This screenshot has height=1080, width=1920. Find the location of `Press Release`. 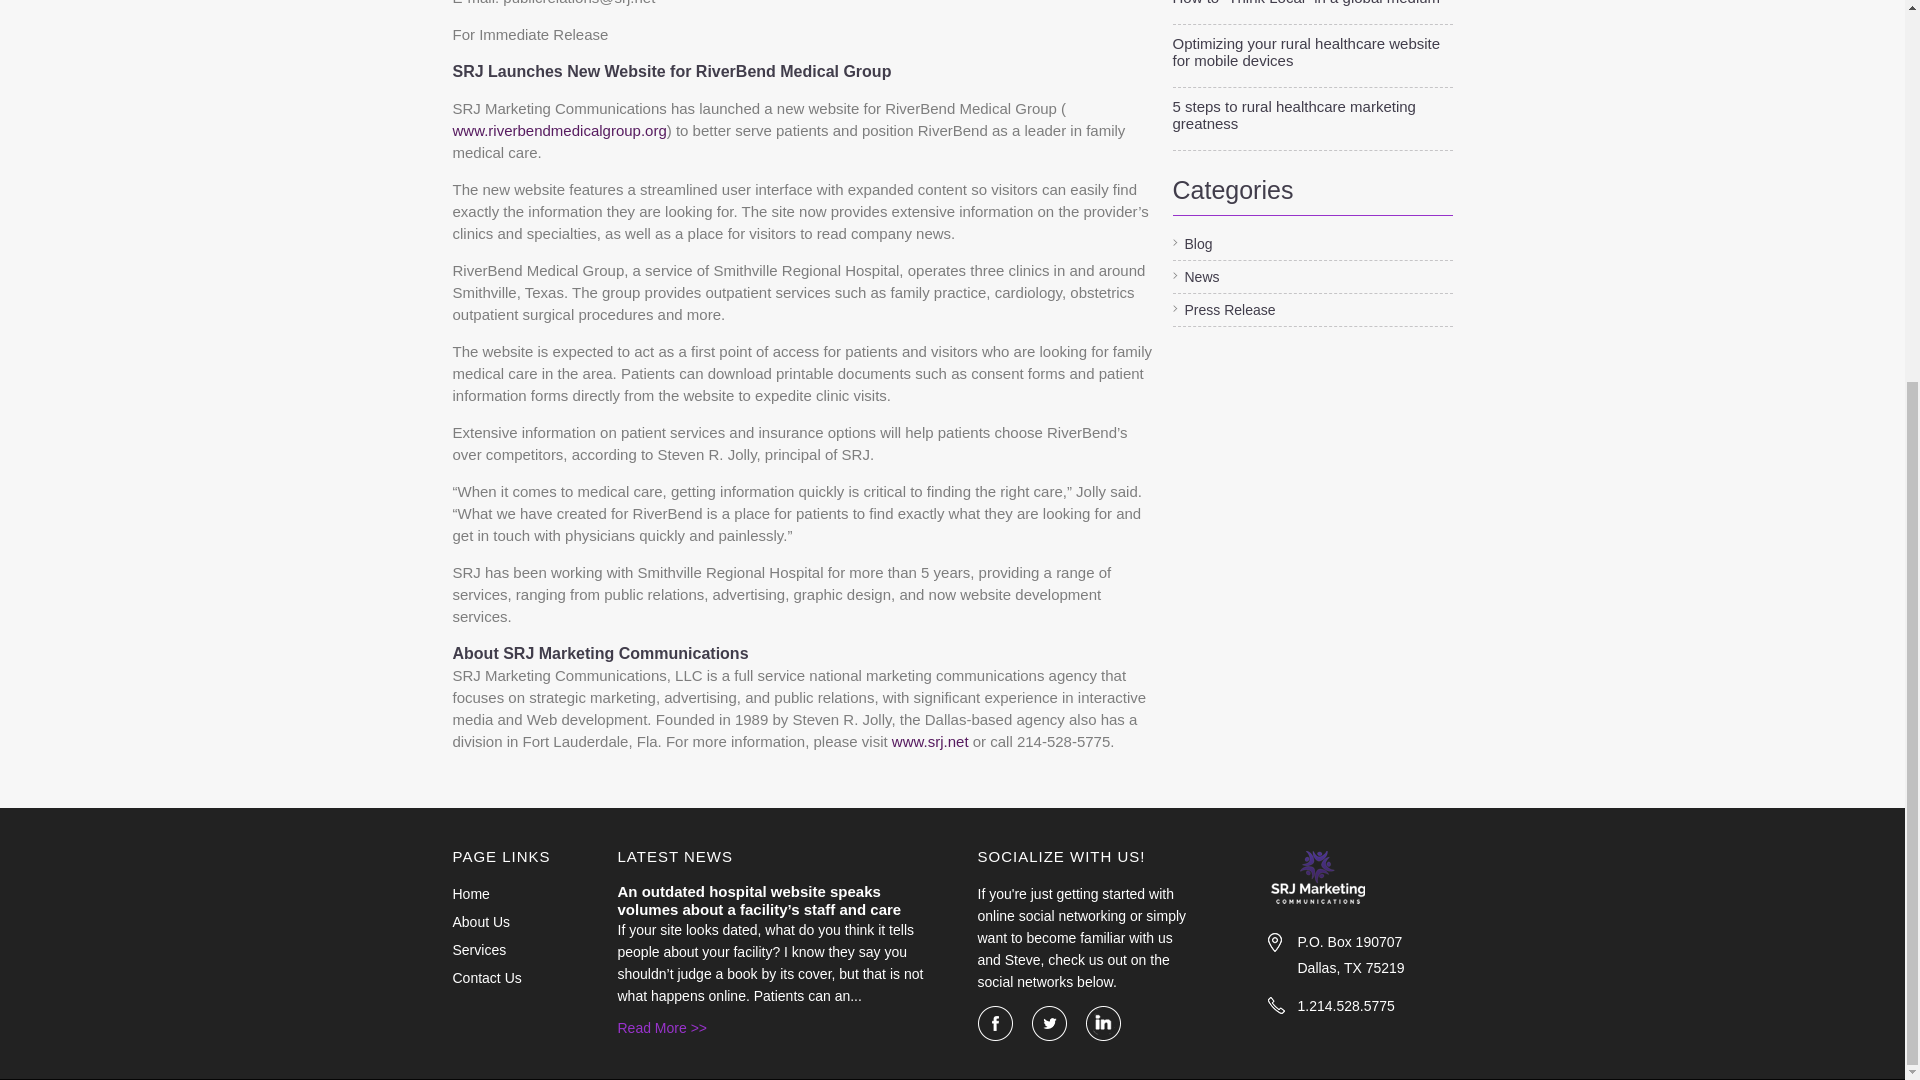

Press Release is located at coordinates (1222, 310).